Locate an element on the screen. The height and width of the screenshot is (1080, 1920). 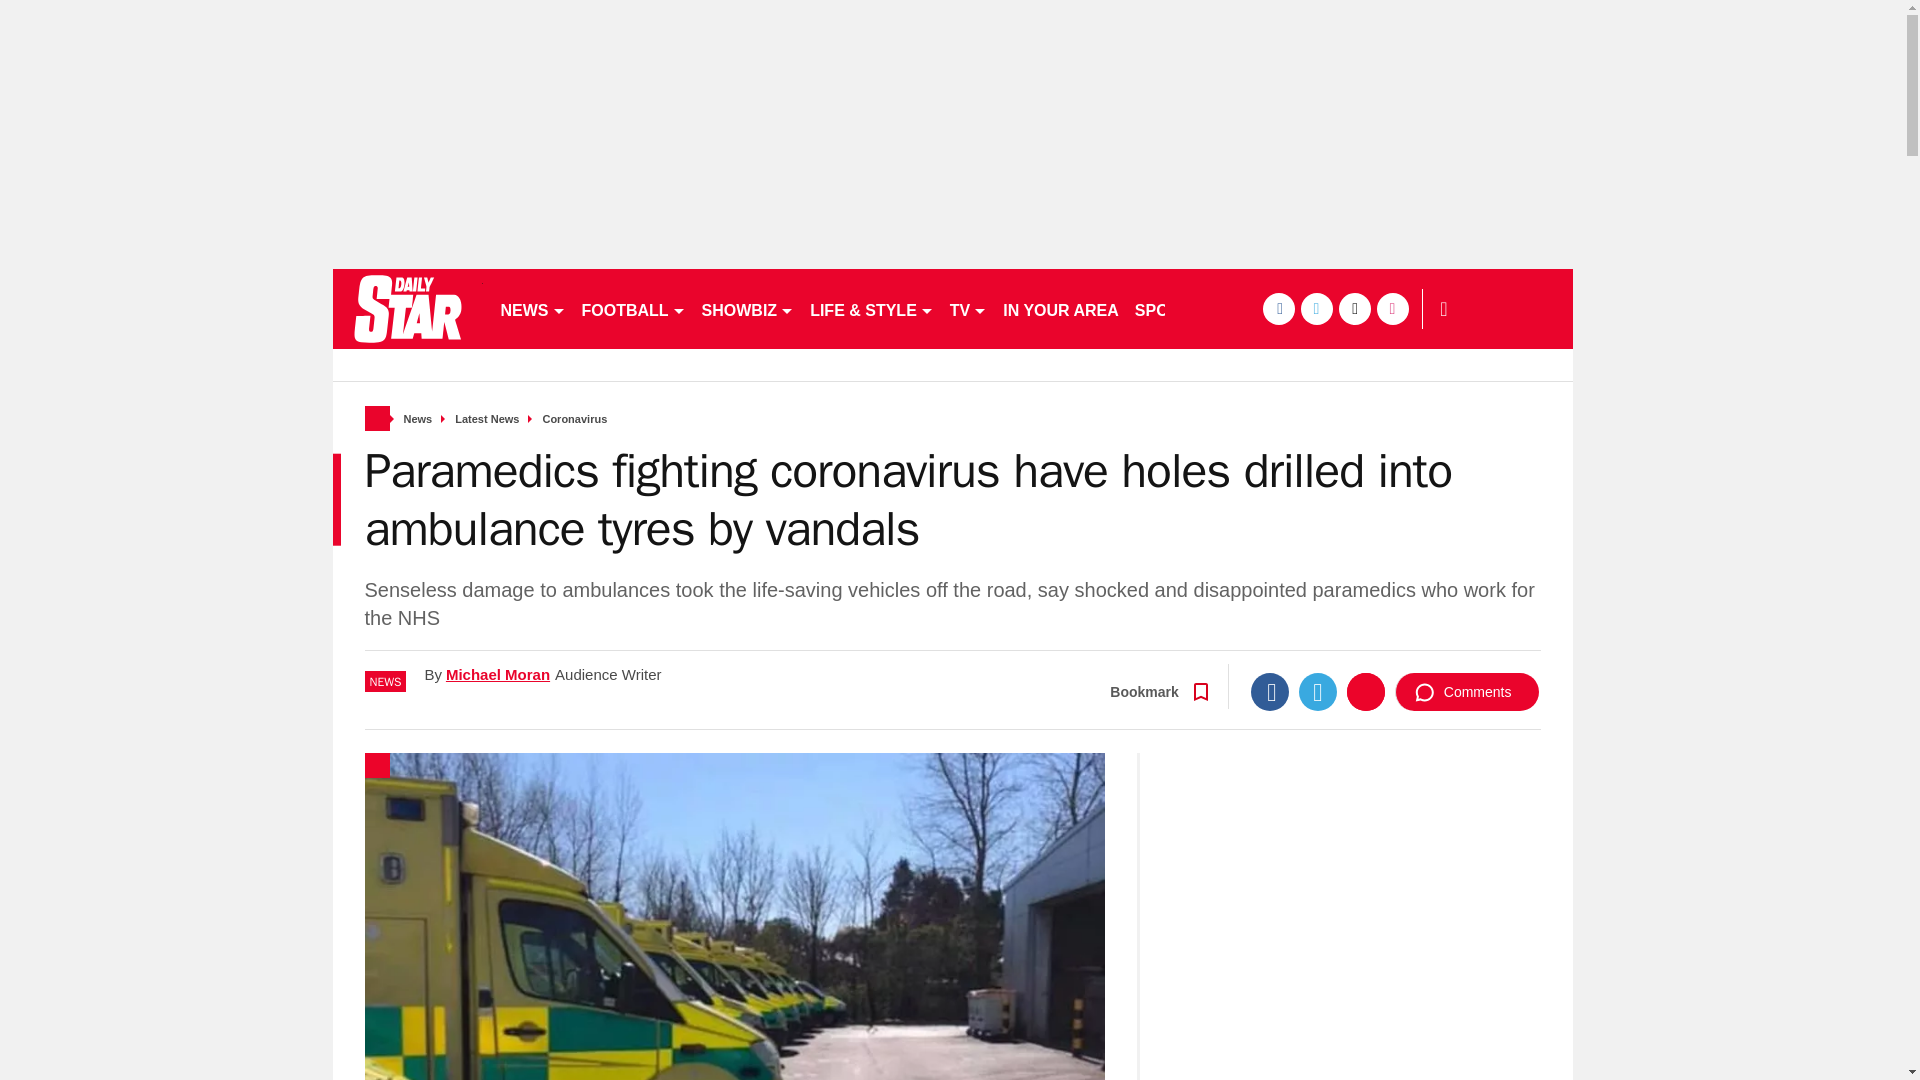
Twitter is located at coordinates (1318, 691).